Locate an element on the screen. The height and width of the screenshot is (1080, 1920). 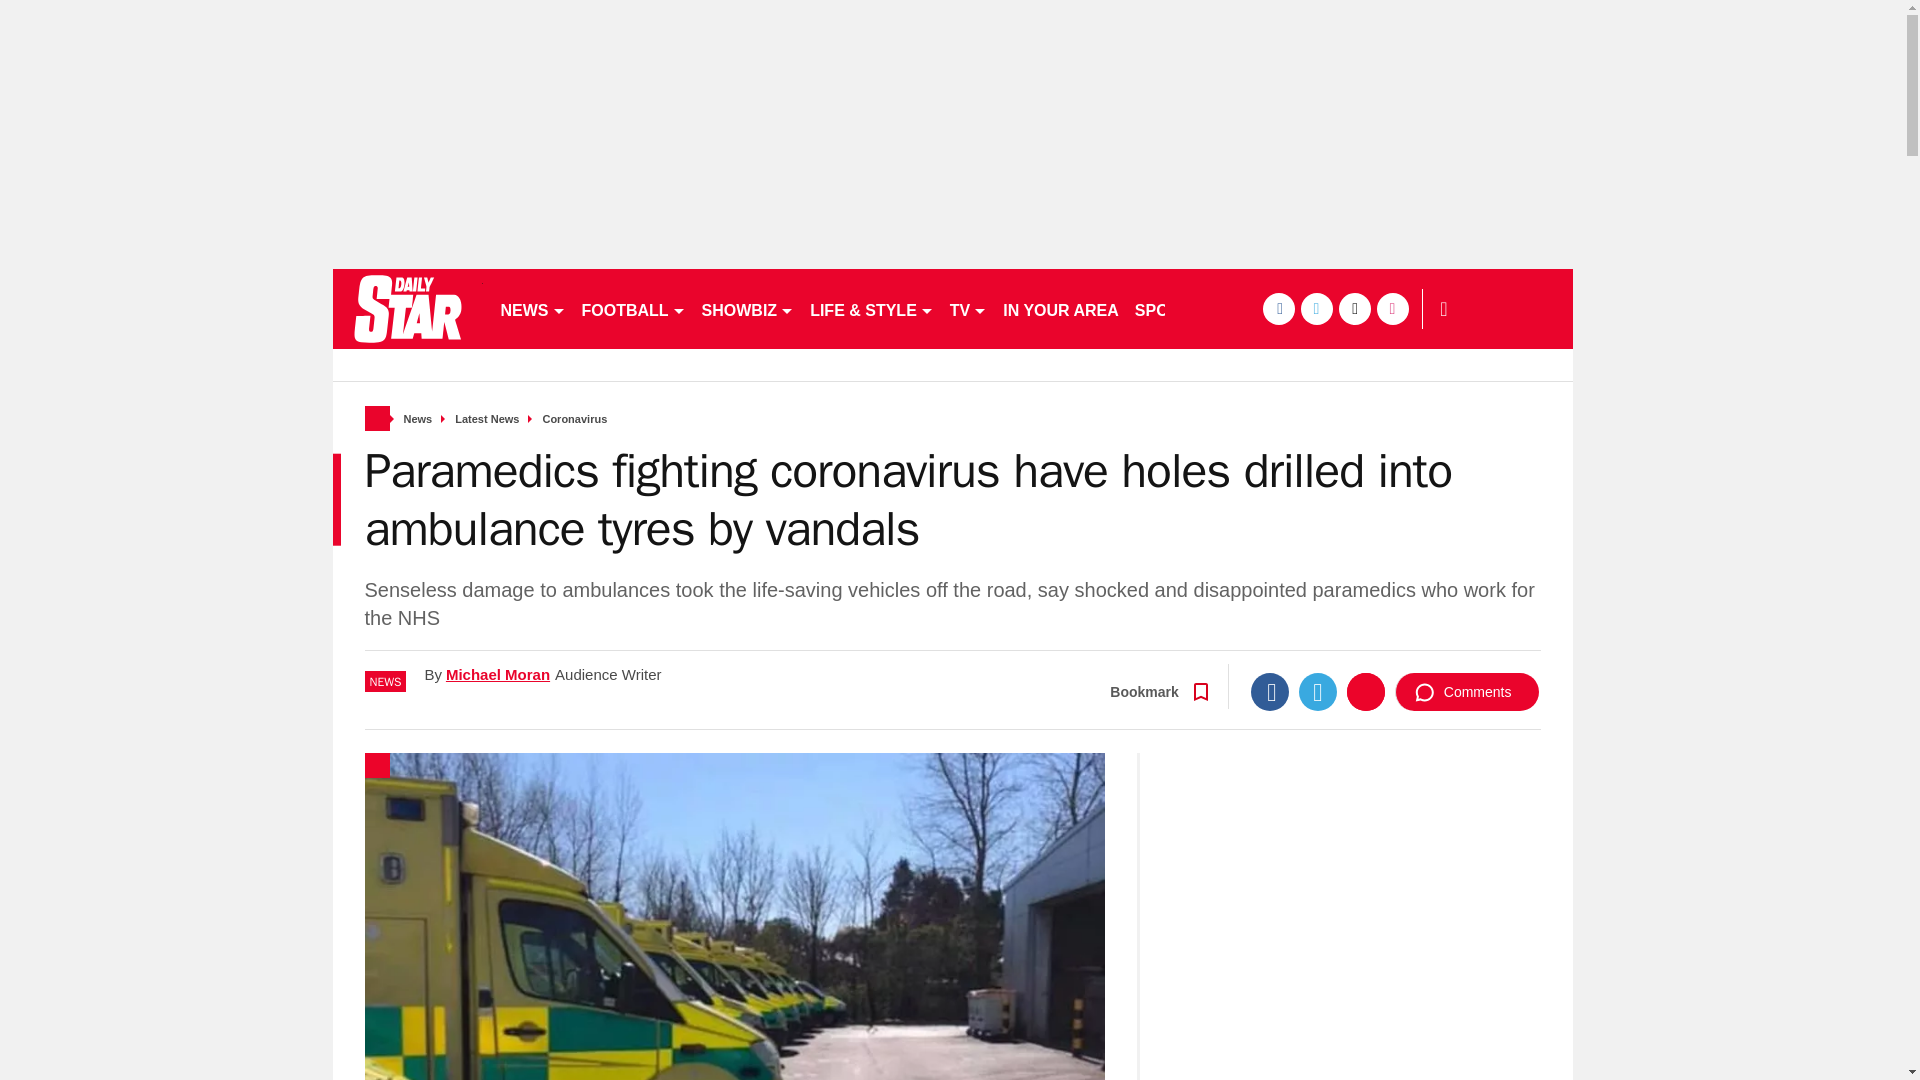
Twitter is located at coordinates (1318, 691).